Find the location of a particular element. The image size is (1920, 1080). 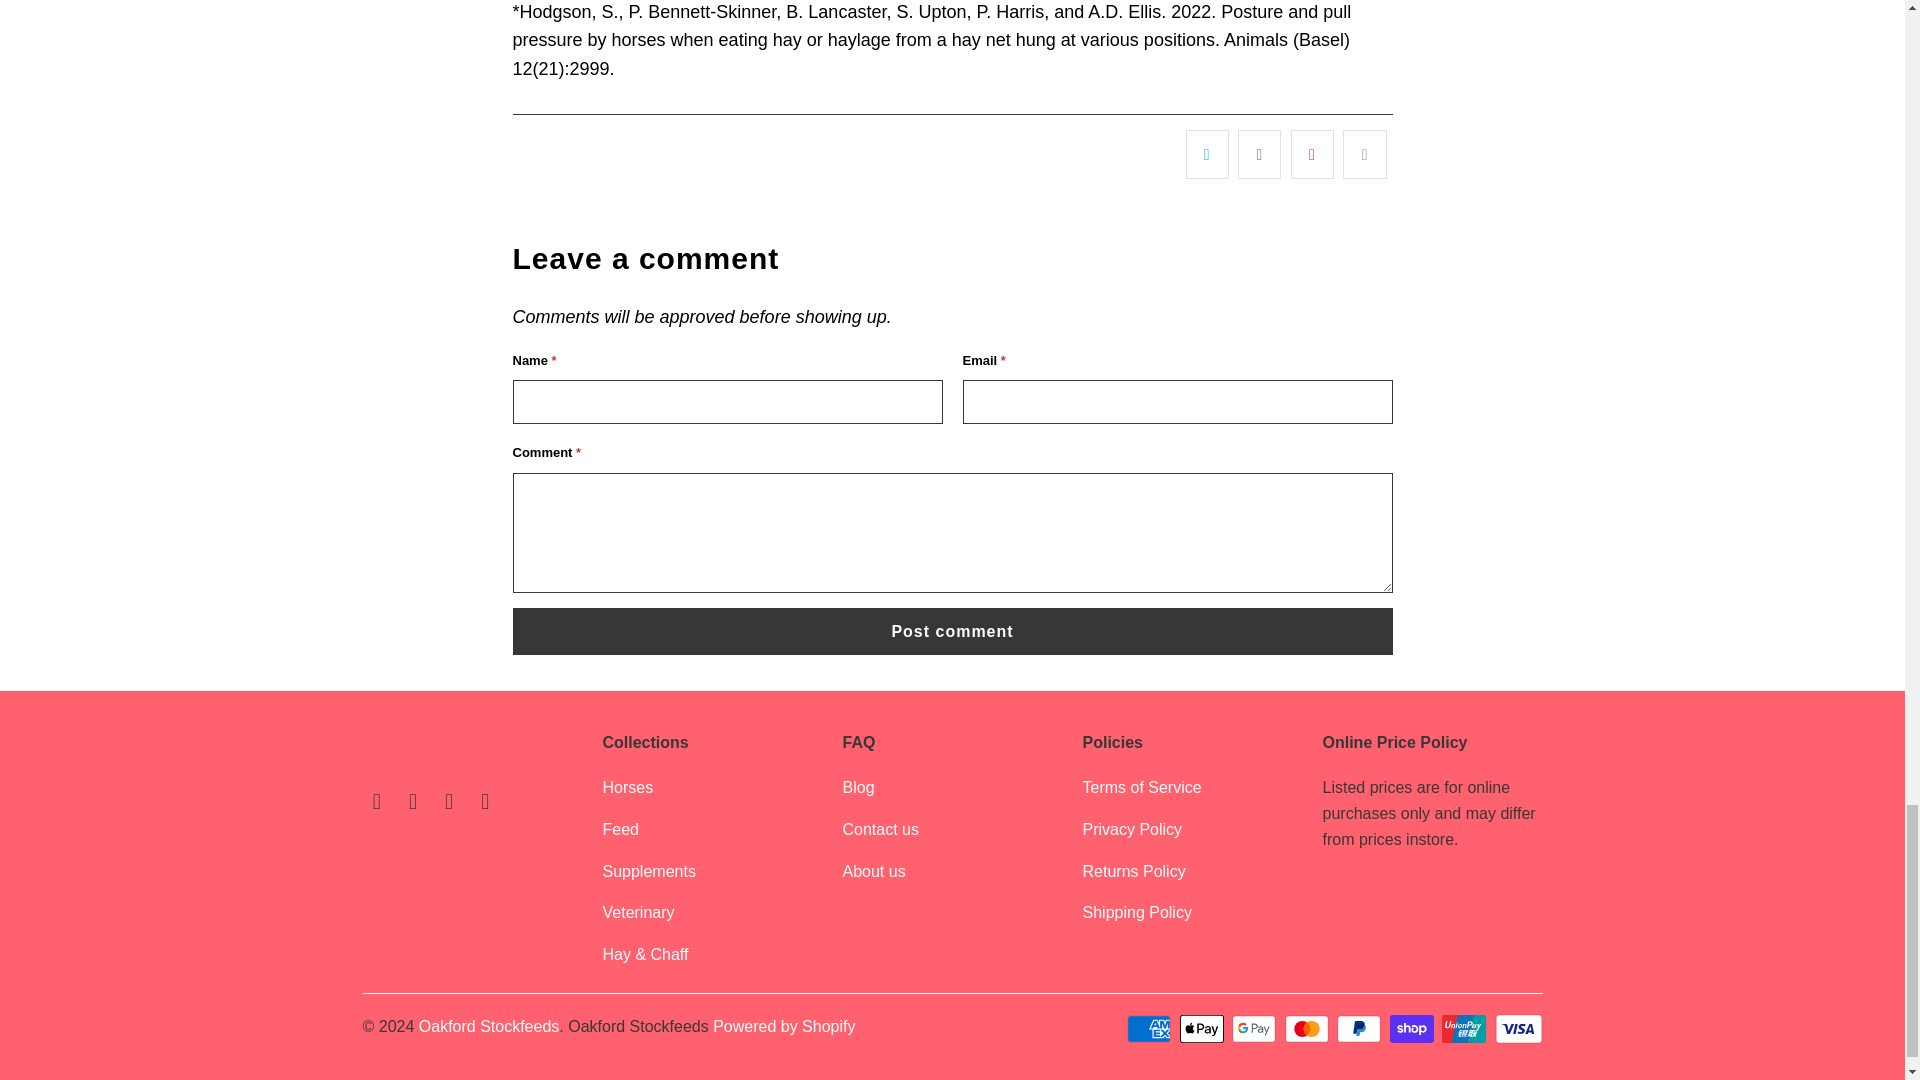

Mastercard is located at coordinates (1308, 1029).